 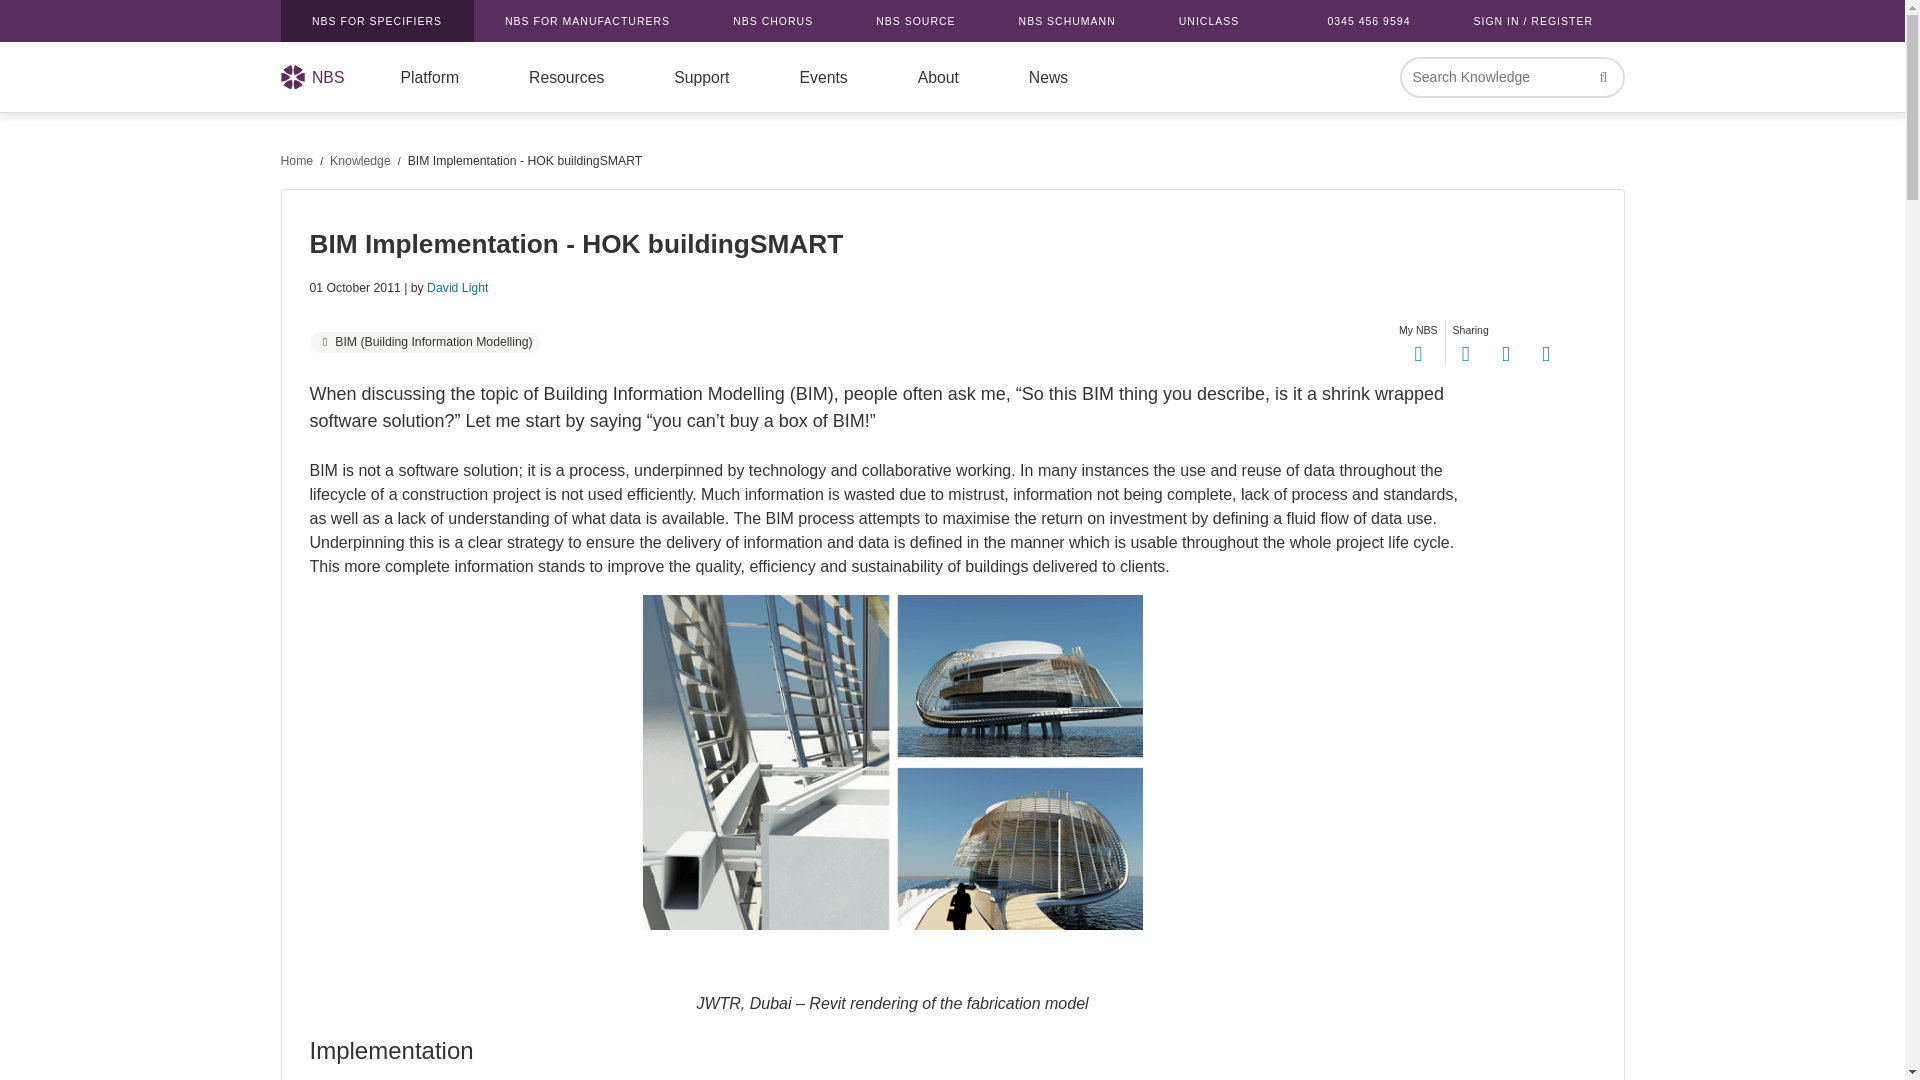 What do you see at coordinates (938, 77) in the screenshot?
I see `About` at bounding box center [938, 77].